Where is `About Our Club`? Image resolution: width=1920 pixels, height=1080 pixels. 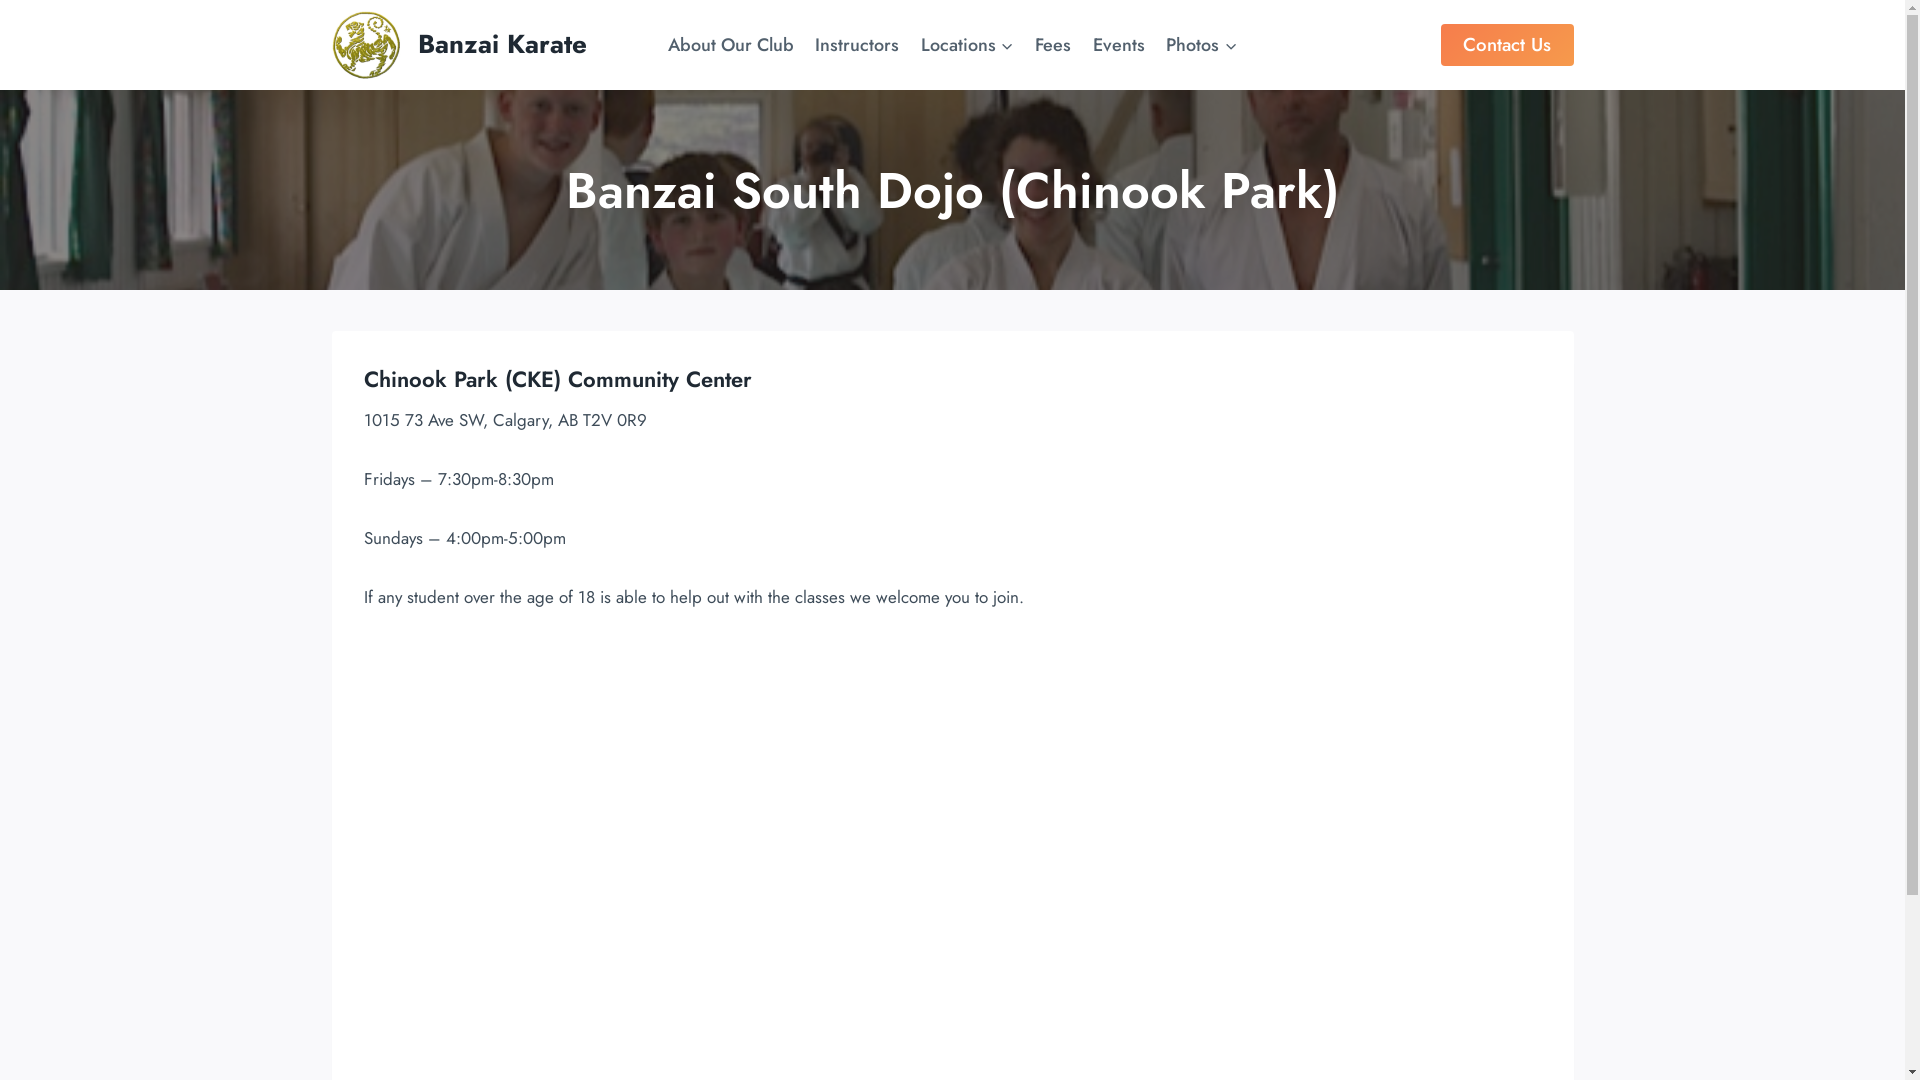 About Our Club is located at coordinates (731, 45).